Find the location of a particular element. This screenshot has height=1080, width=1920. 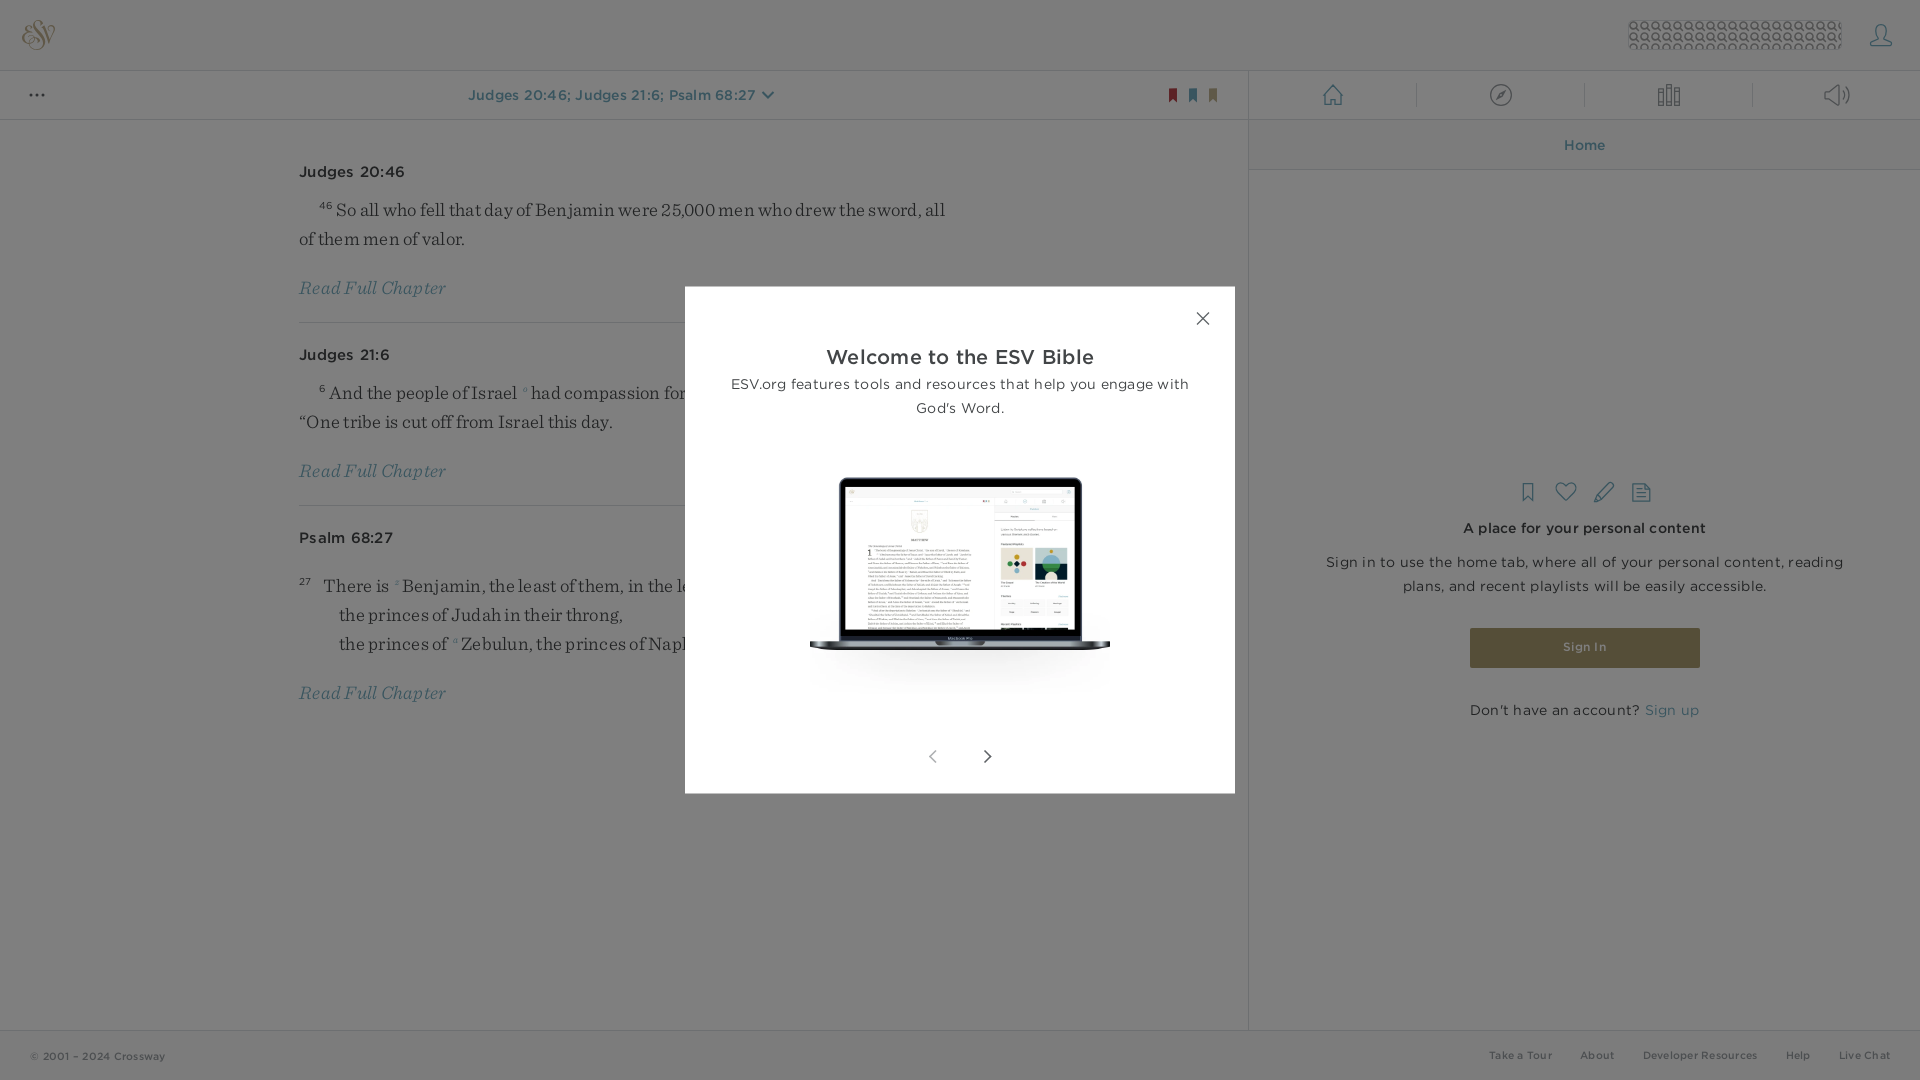

Read Full Chapter is located at coordinates (372, 470).